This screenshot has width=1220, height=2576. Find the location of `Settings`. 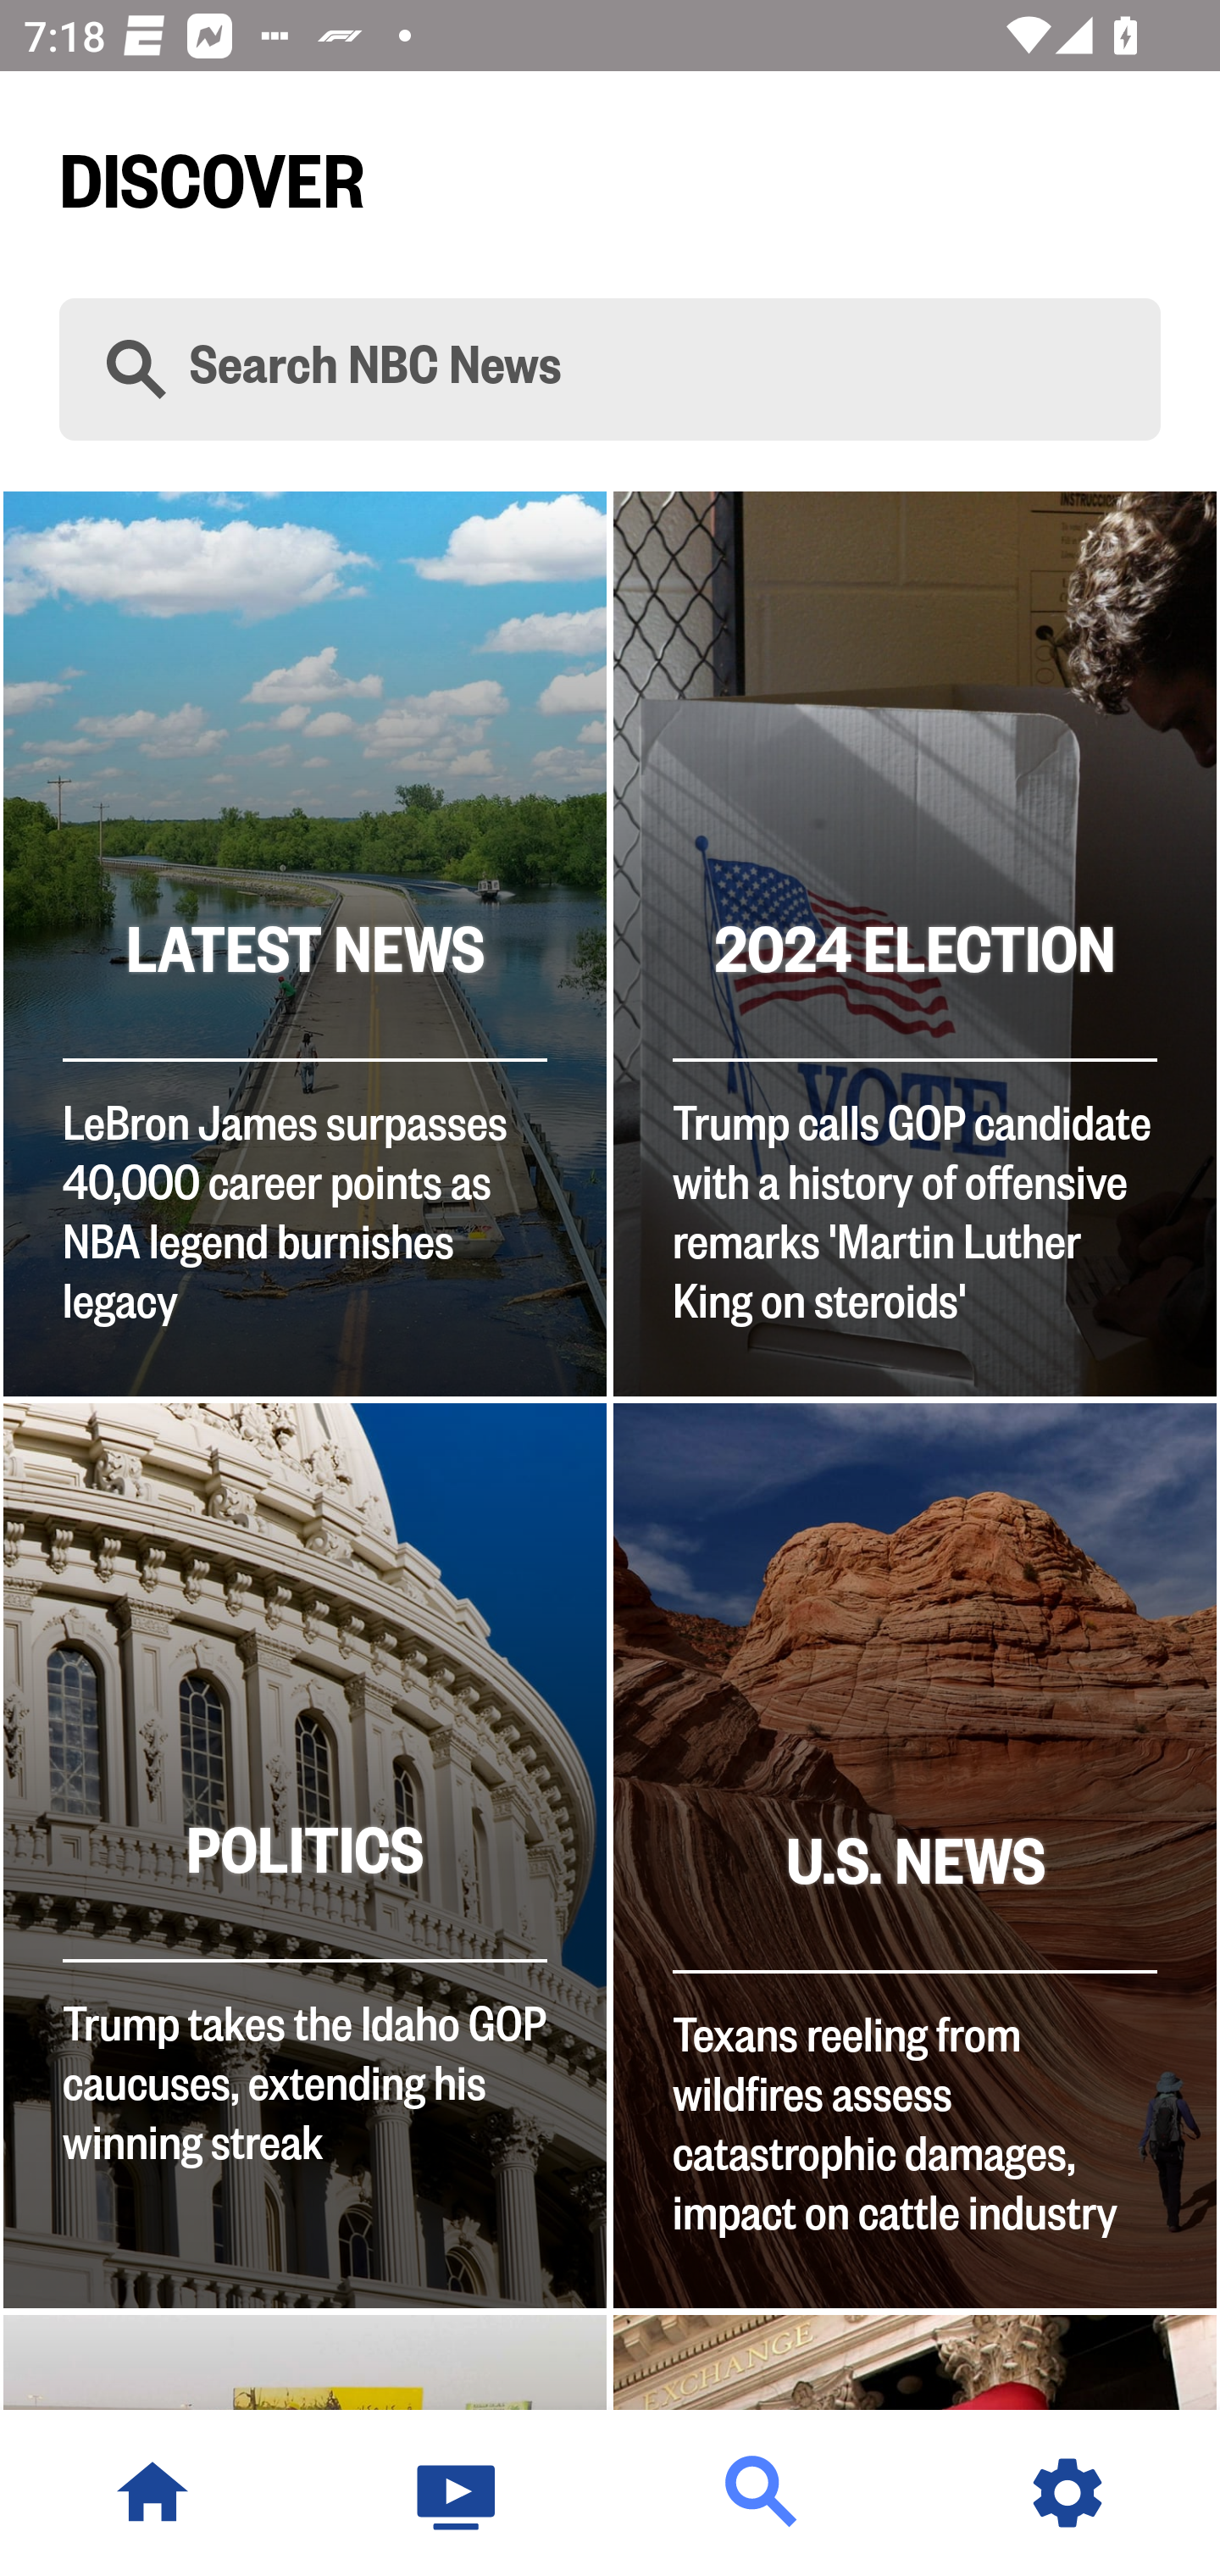

Settings is located at coordinates (1067, 2493).